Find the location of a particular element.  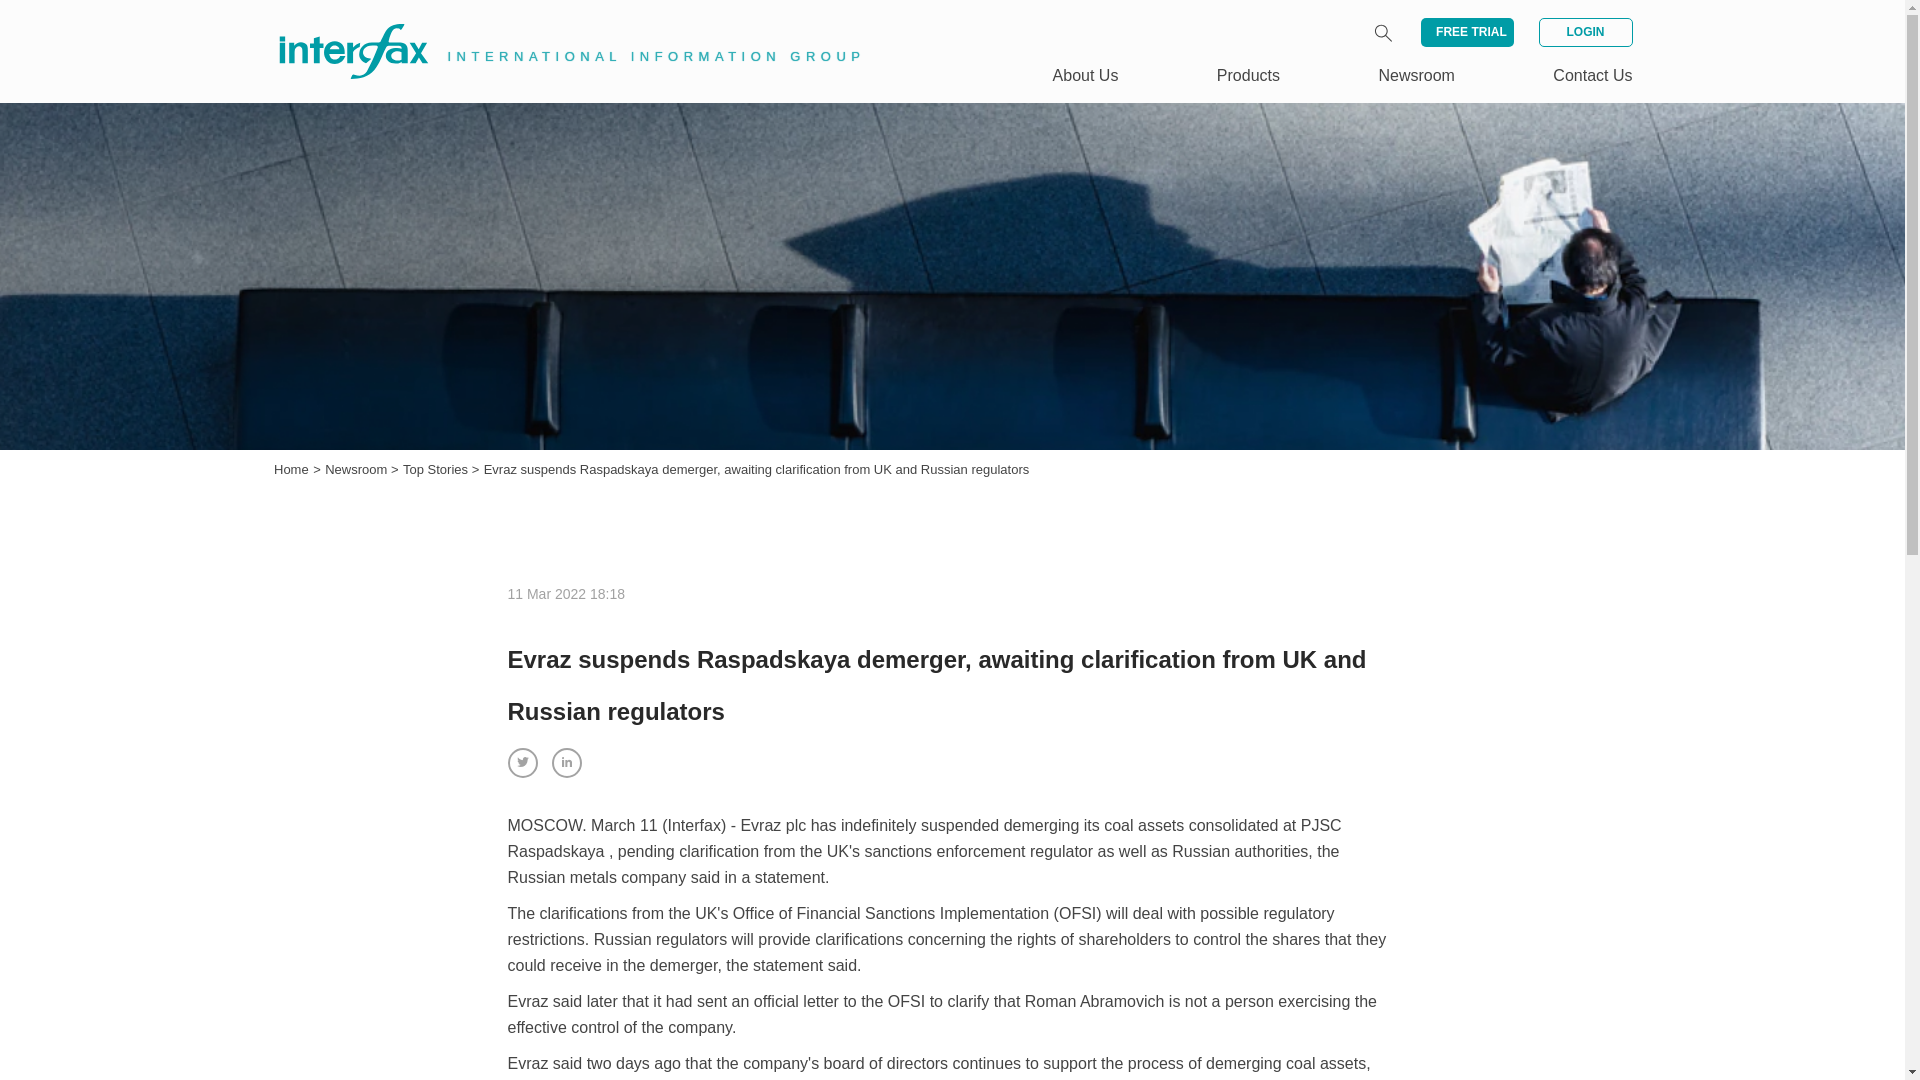

Top Stories is located at coordinates (438, 470).